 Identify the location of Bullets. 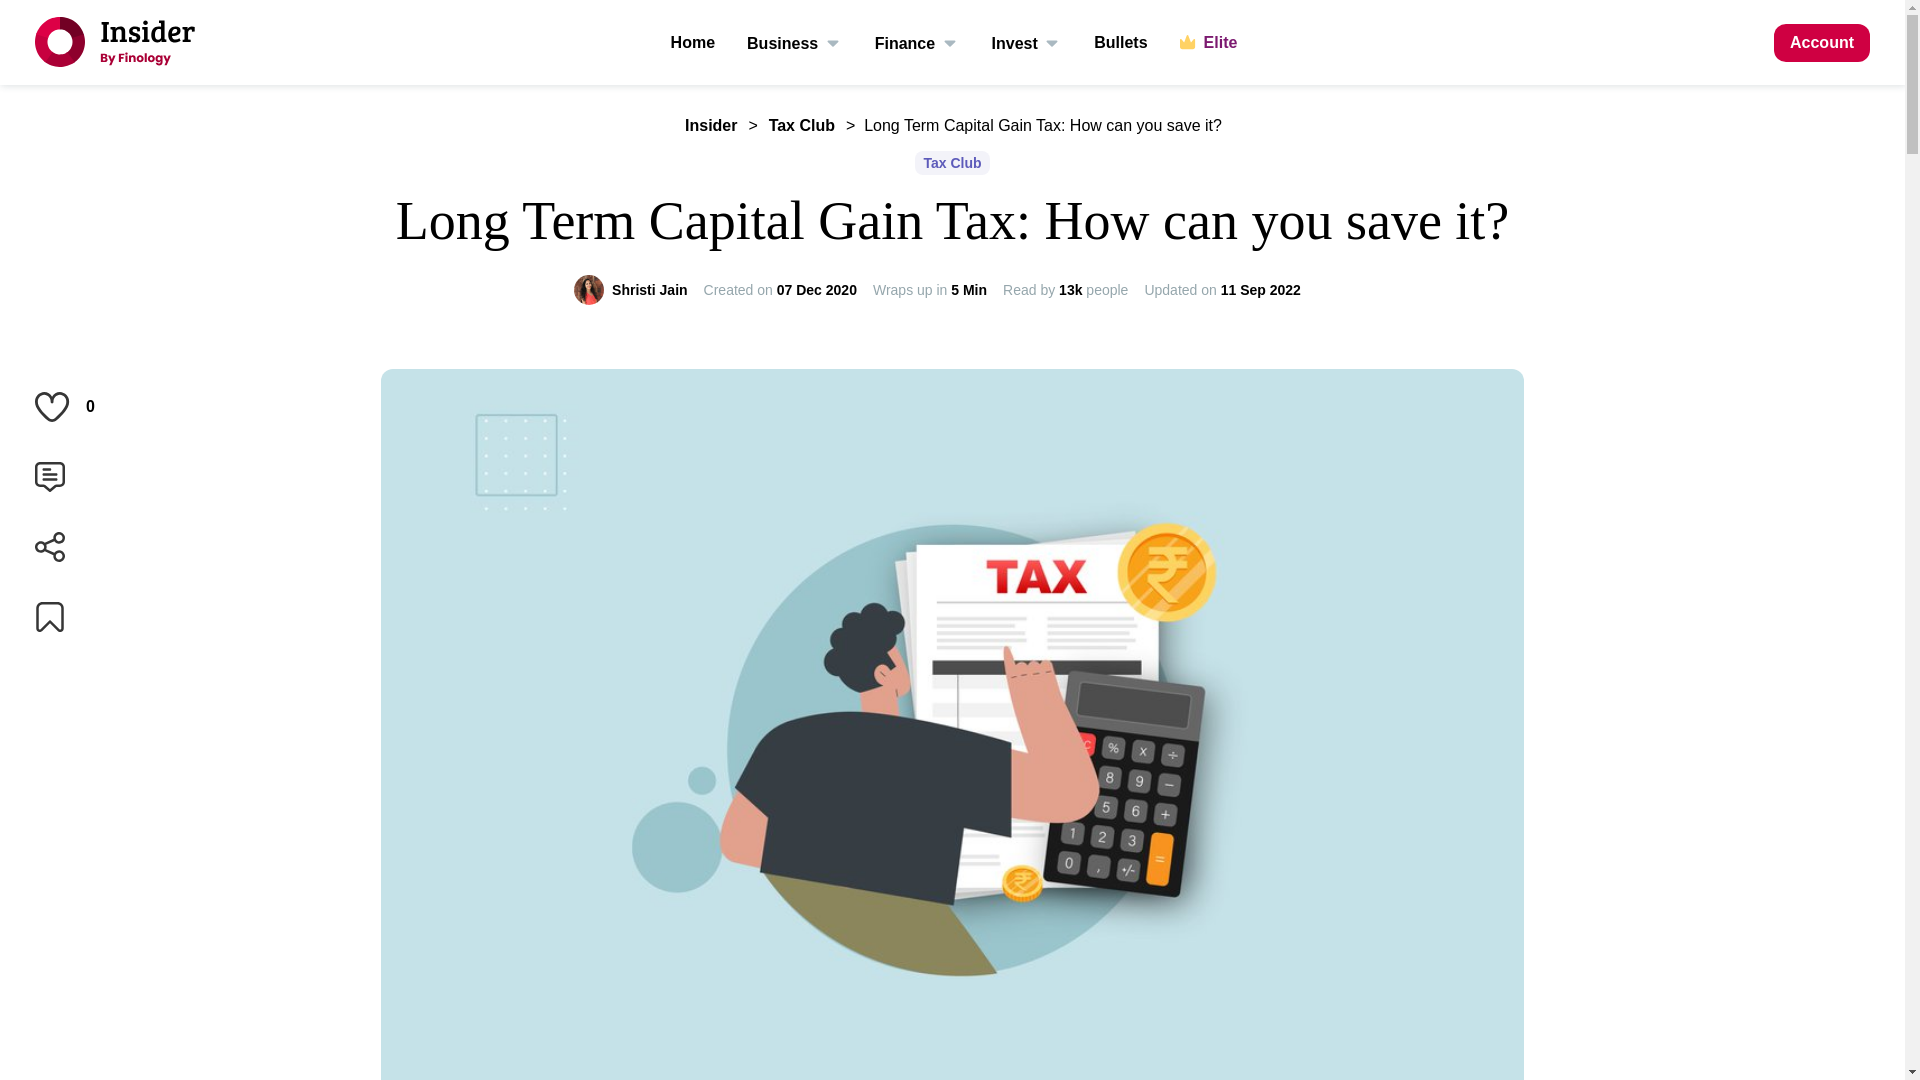
(1120, 42).